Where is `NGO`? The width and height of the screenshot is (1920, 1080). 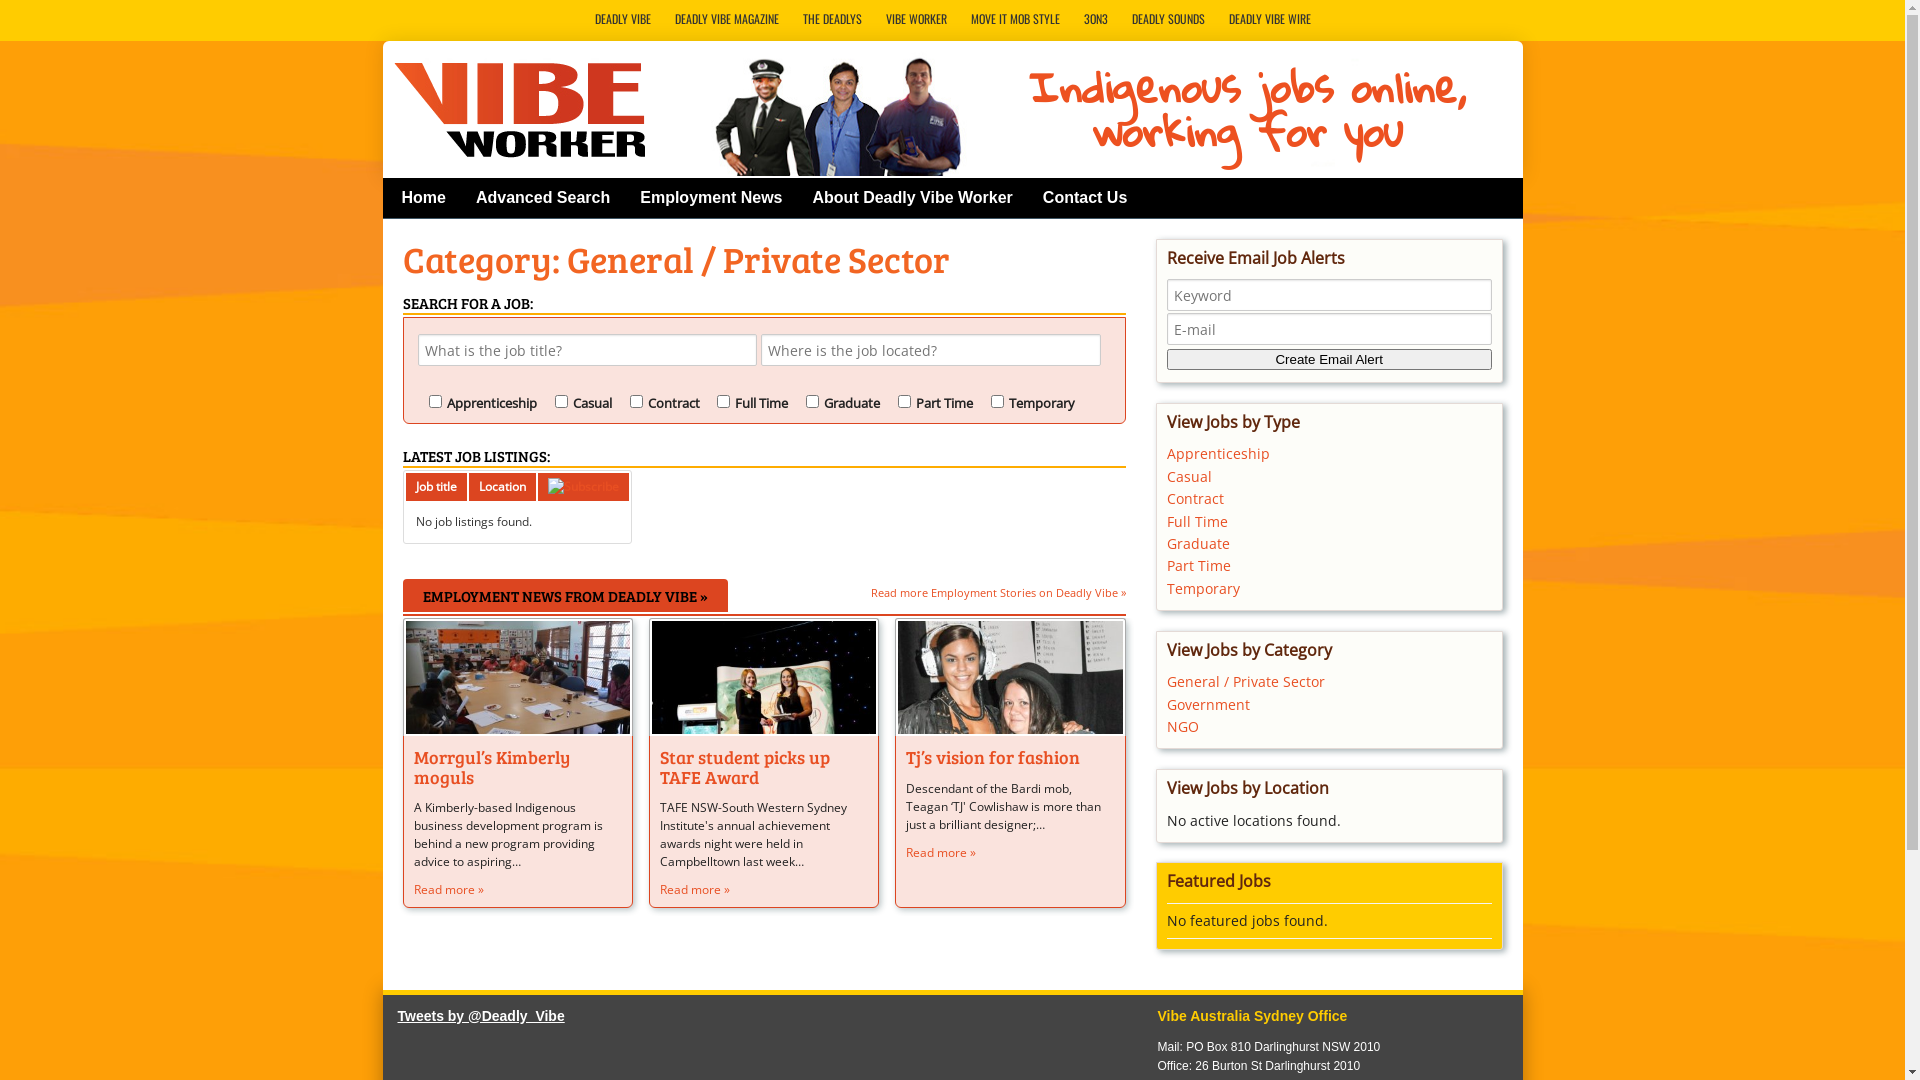 NGO is located at coordinates (1183, 726).